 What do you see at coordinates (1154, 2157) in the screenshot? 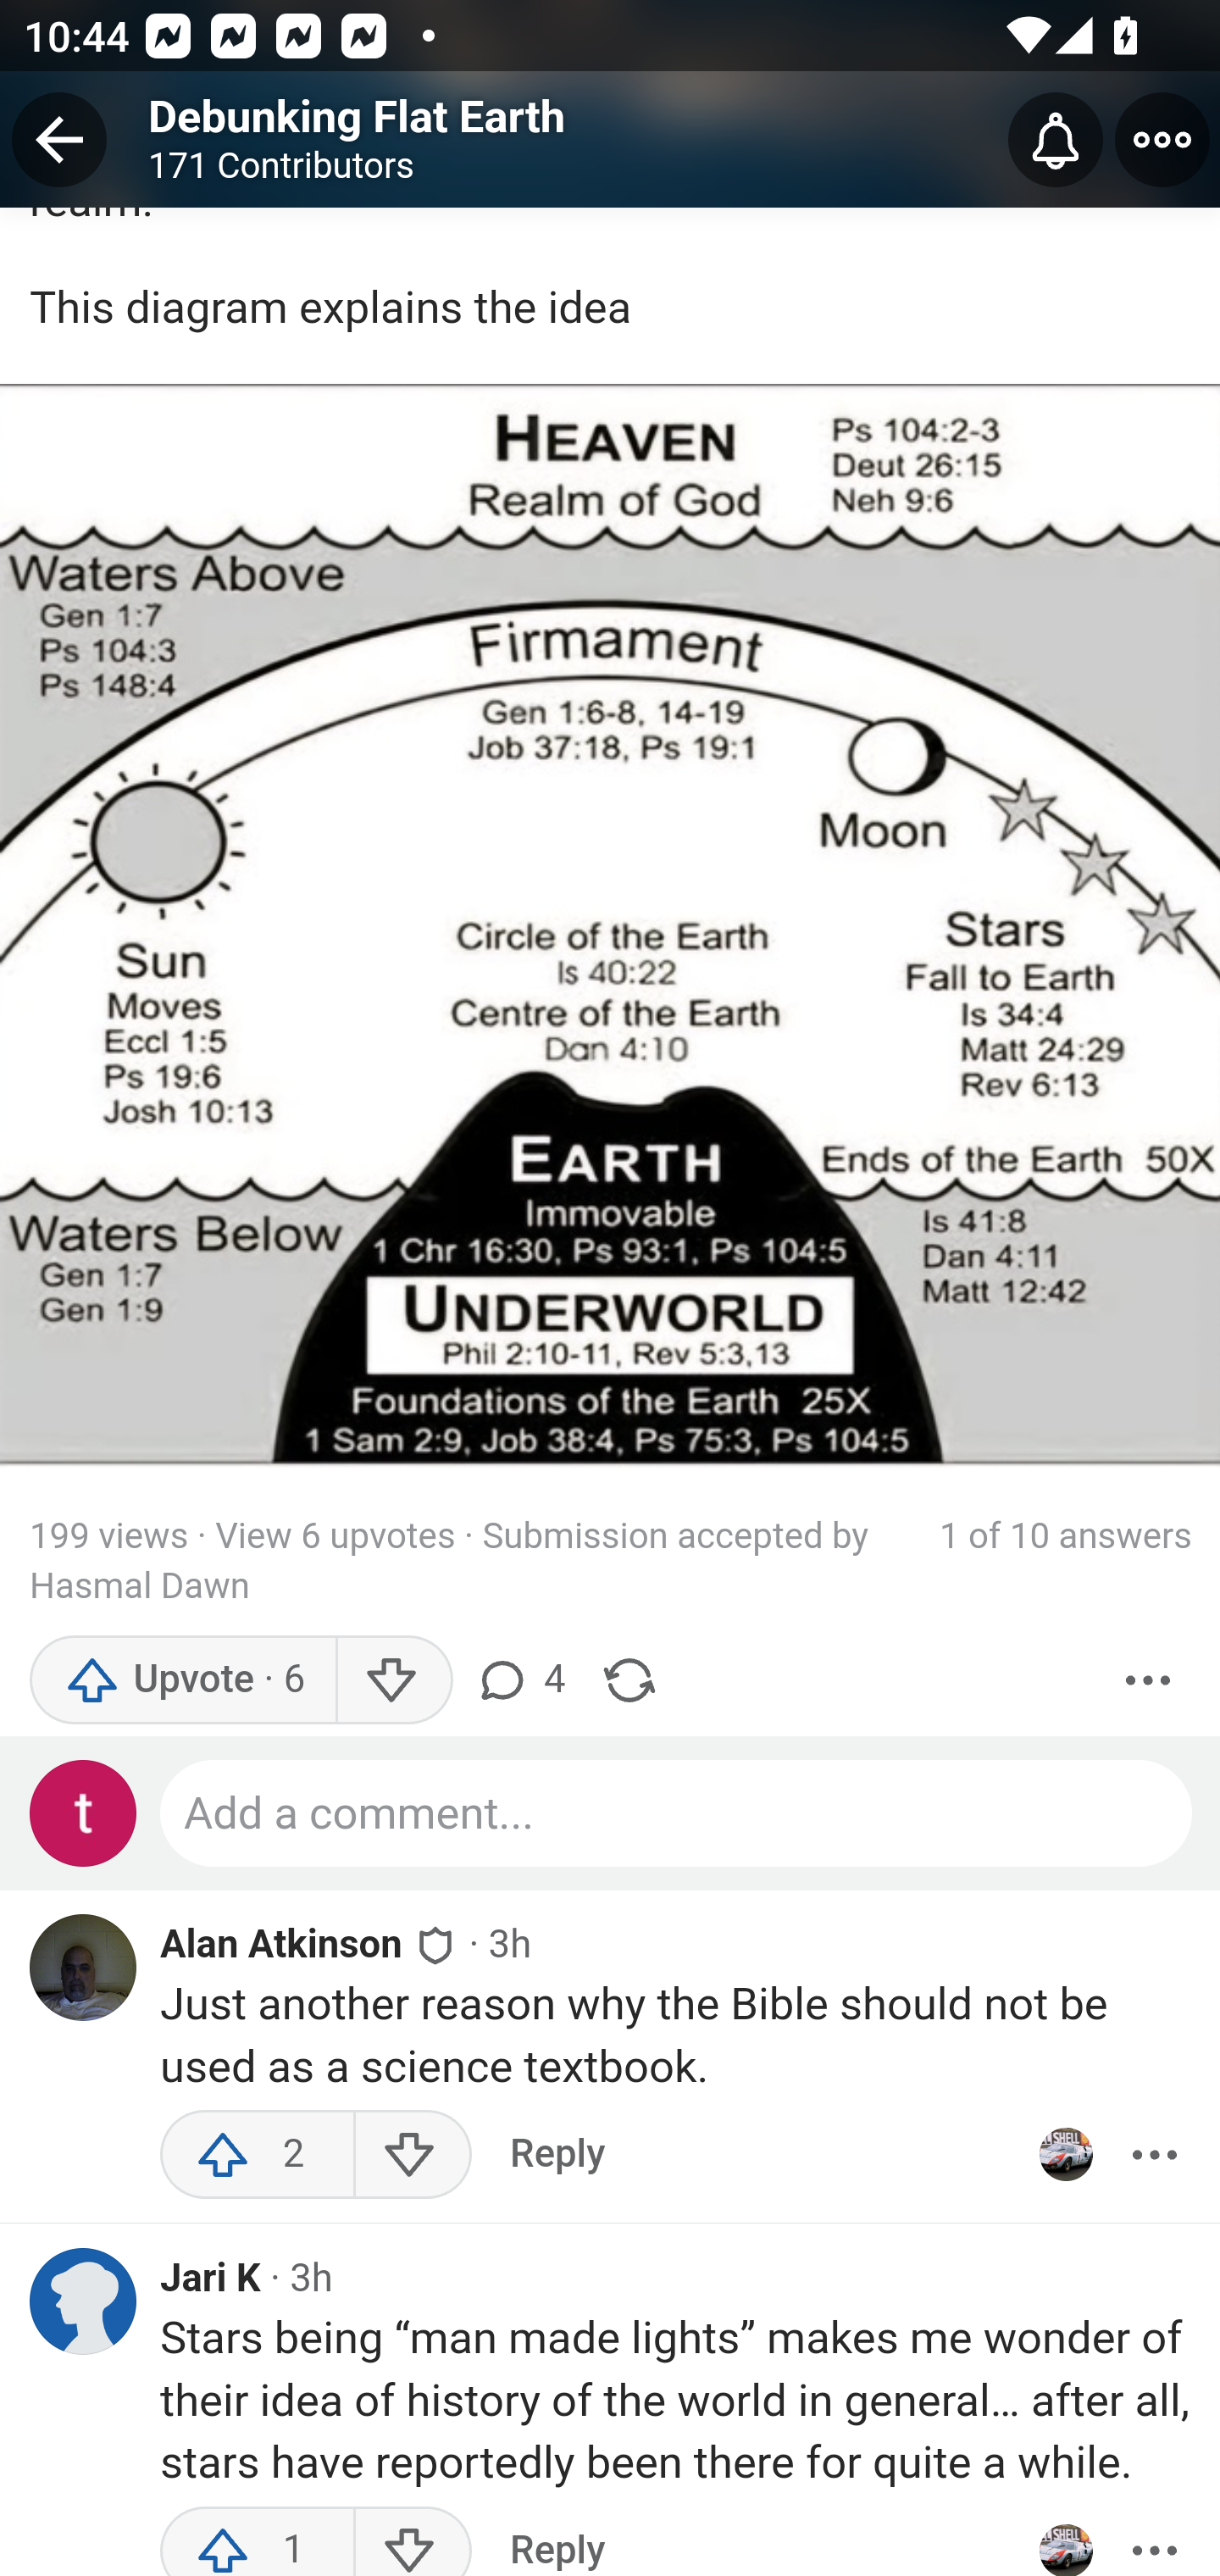
I see `More` at bounding box center [1154, 2157].